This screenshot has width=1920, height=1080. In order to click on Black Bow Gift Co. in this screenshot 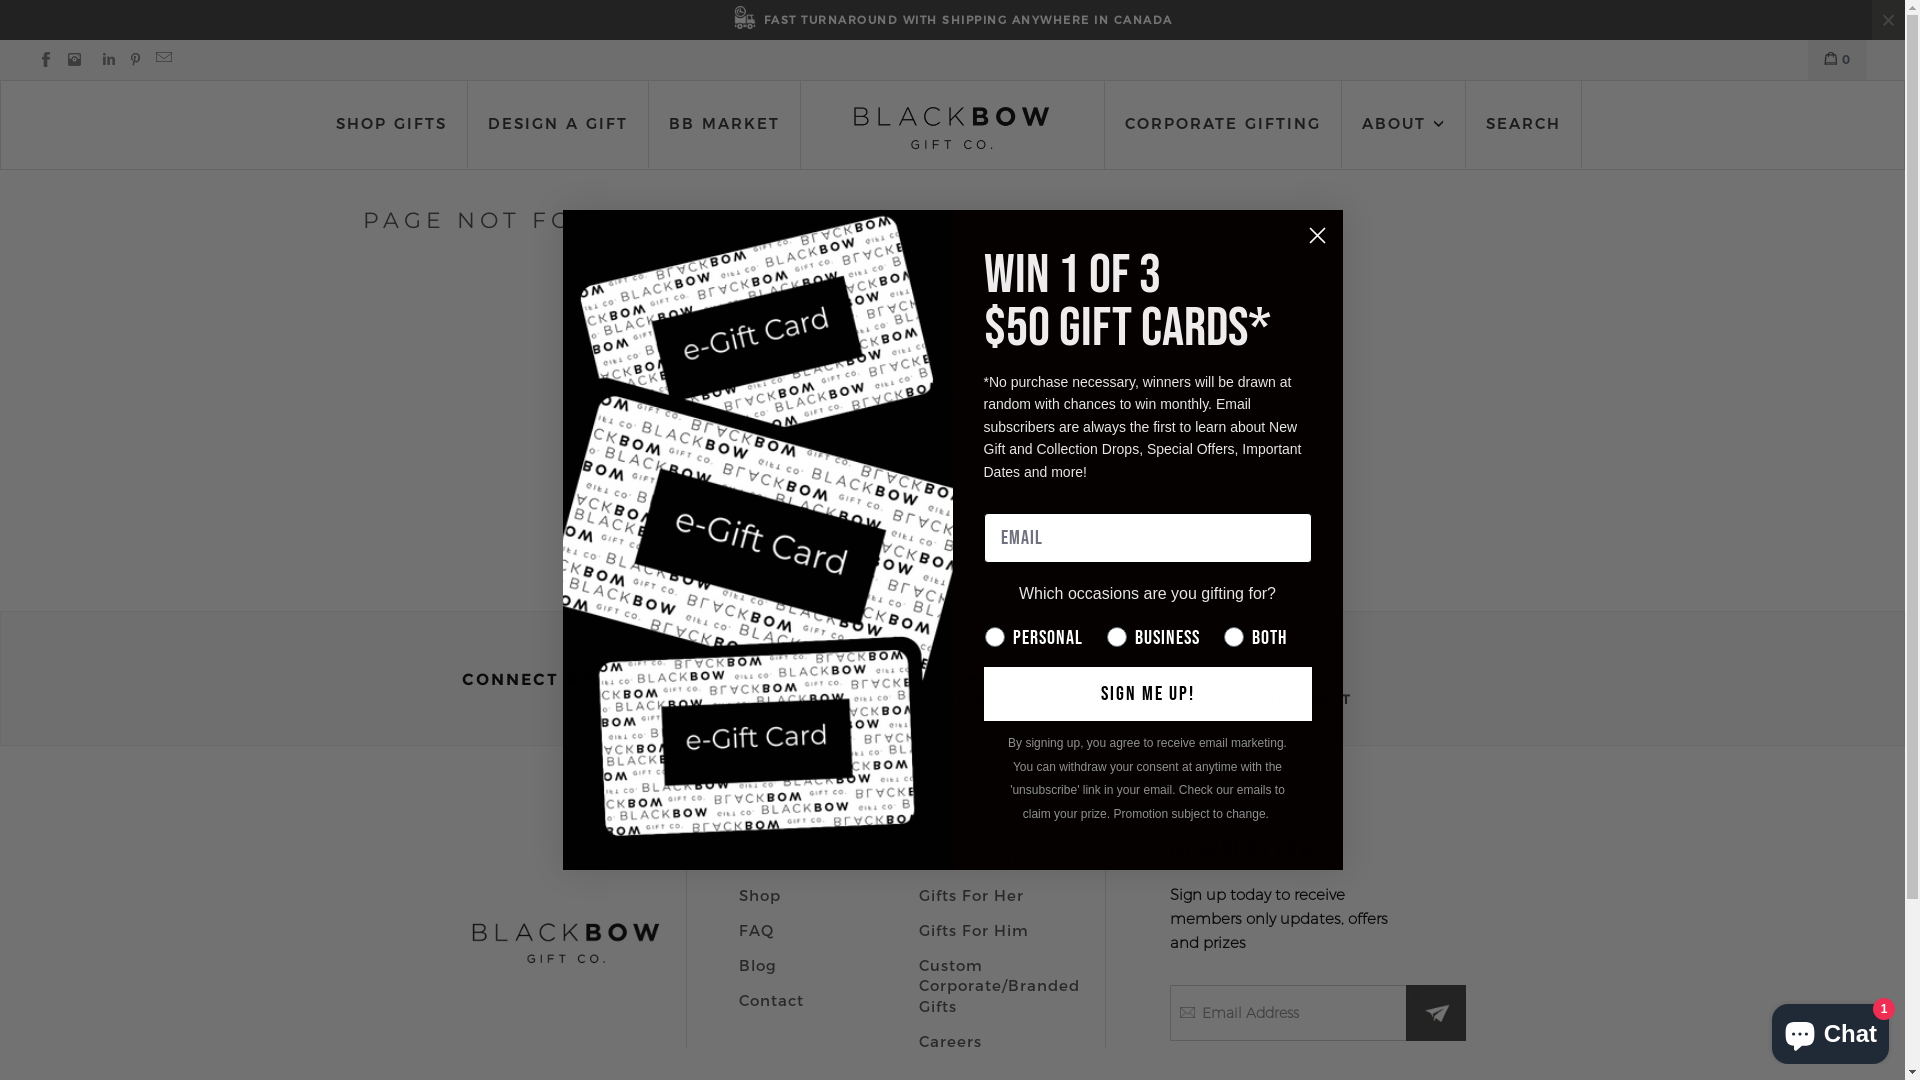, I will do `click(952, 128)`.